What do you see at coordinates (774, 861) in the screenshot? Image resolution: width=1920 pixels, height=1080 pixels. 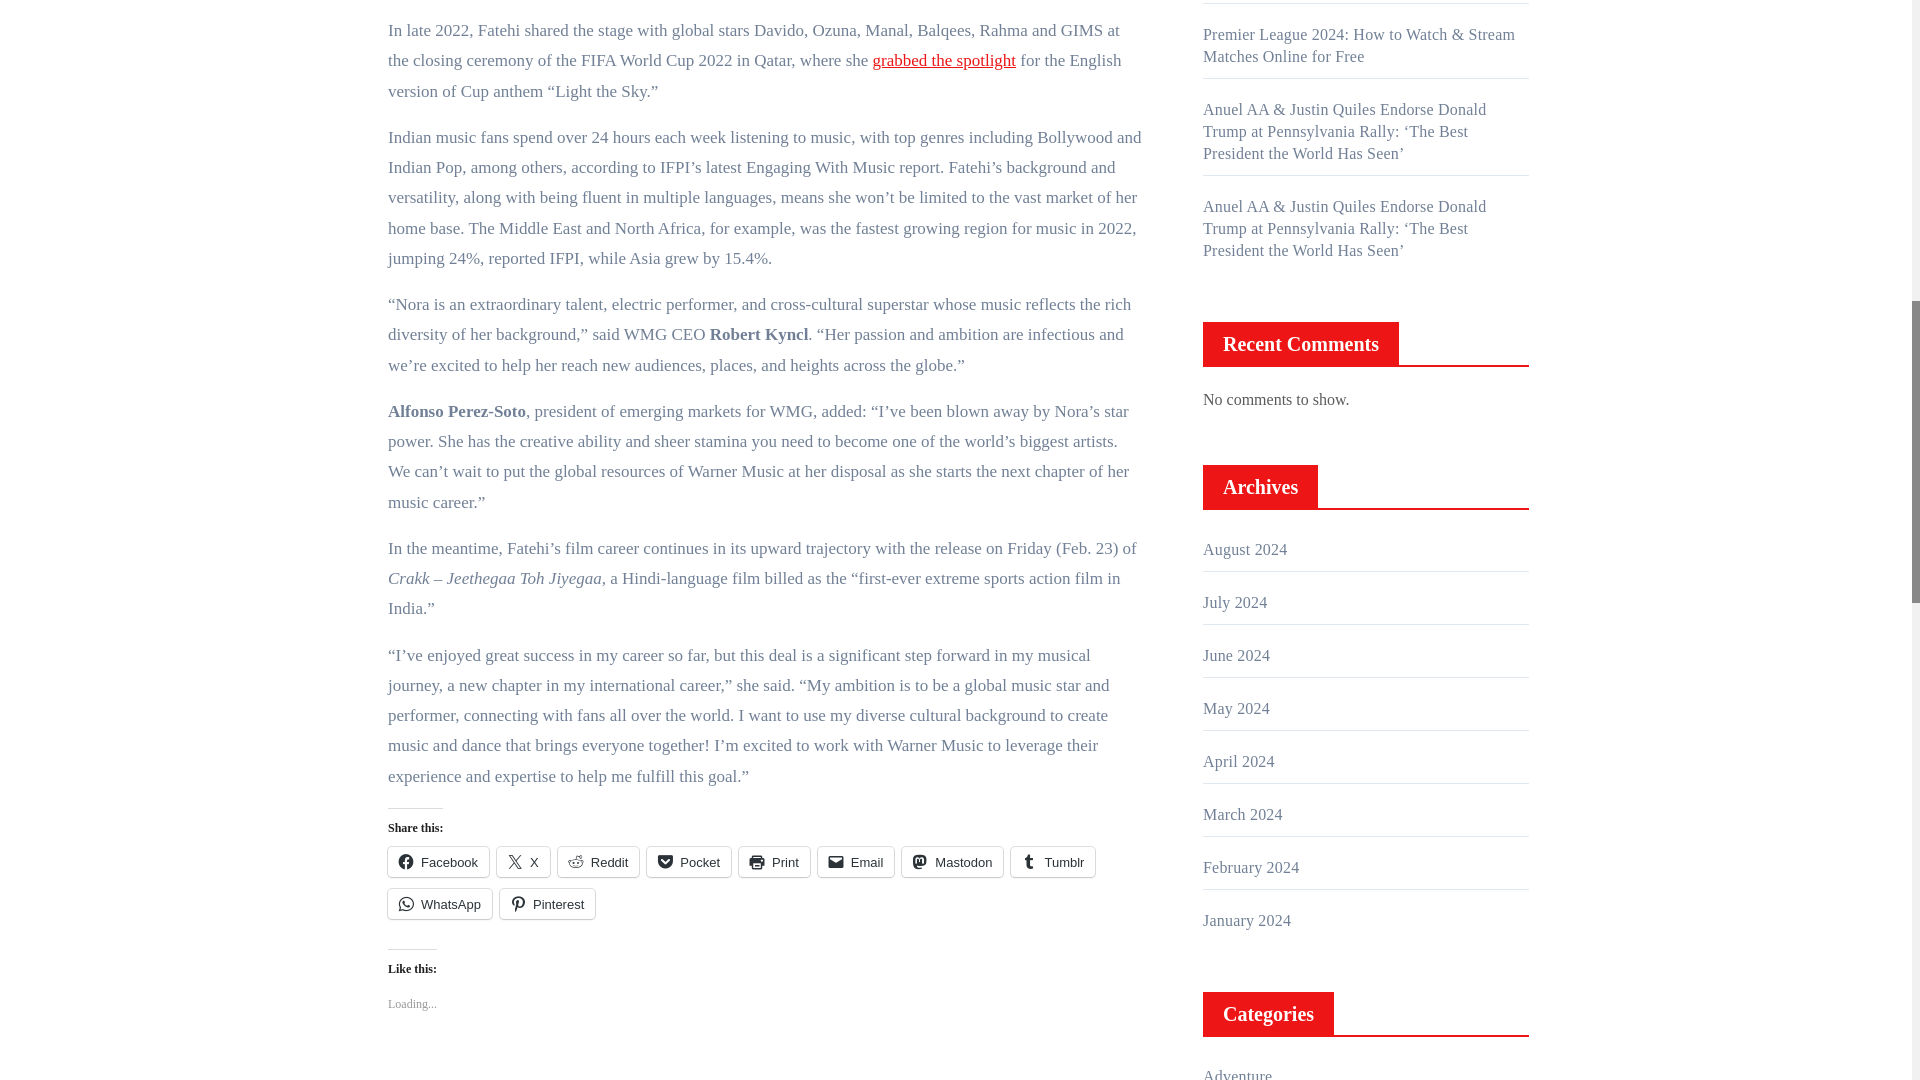 I see `Print` at bounding box center [774, 861].